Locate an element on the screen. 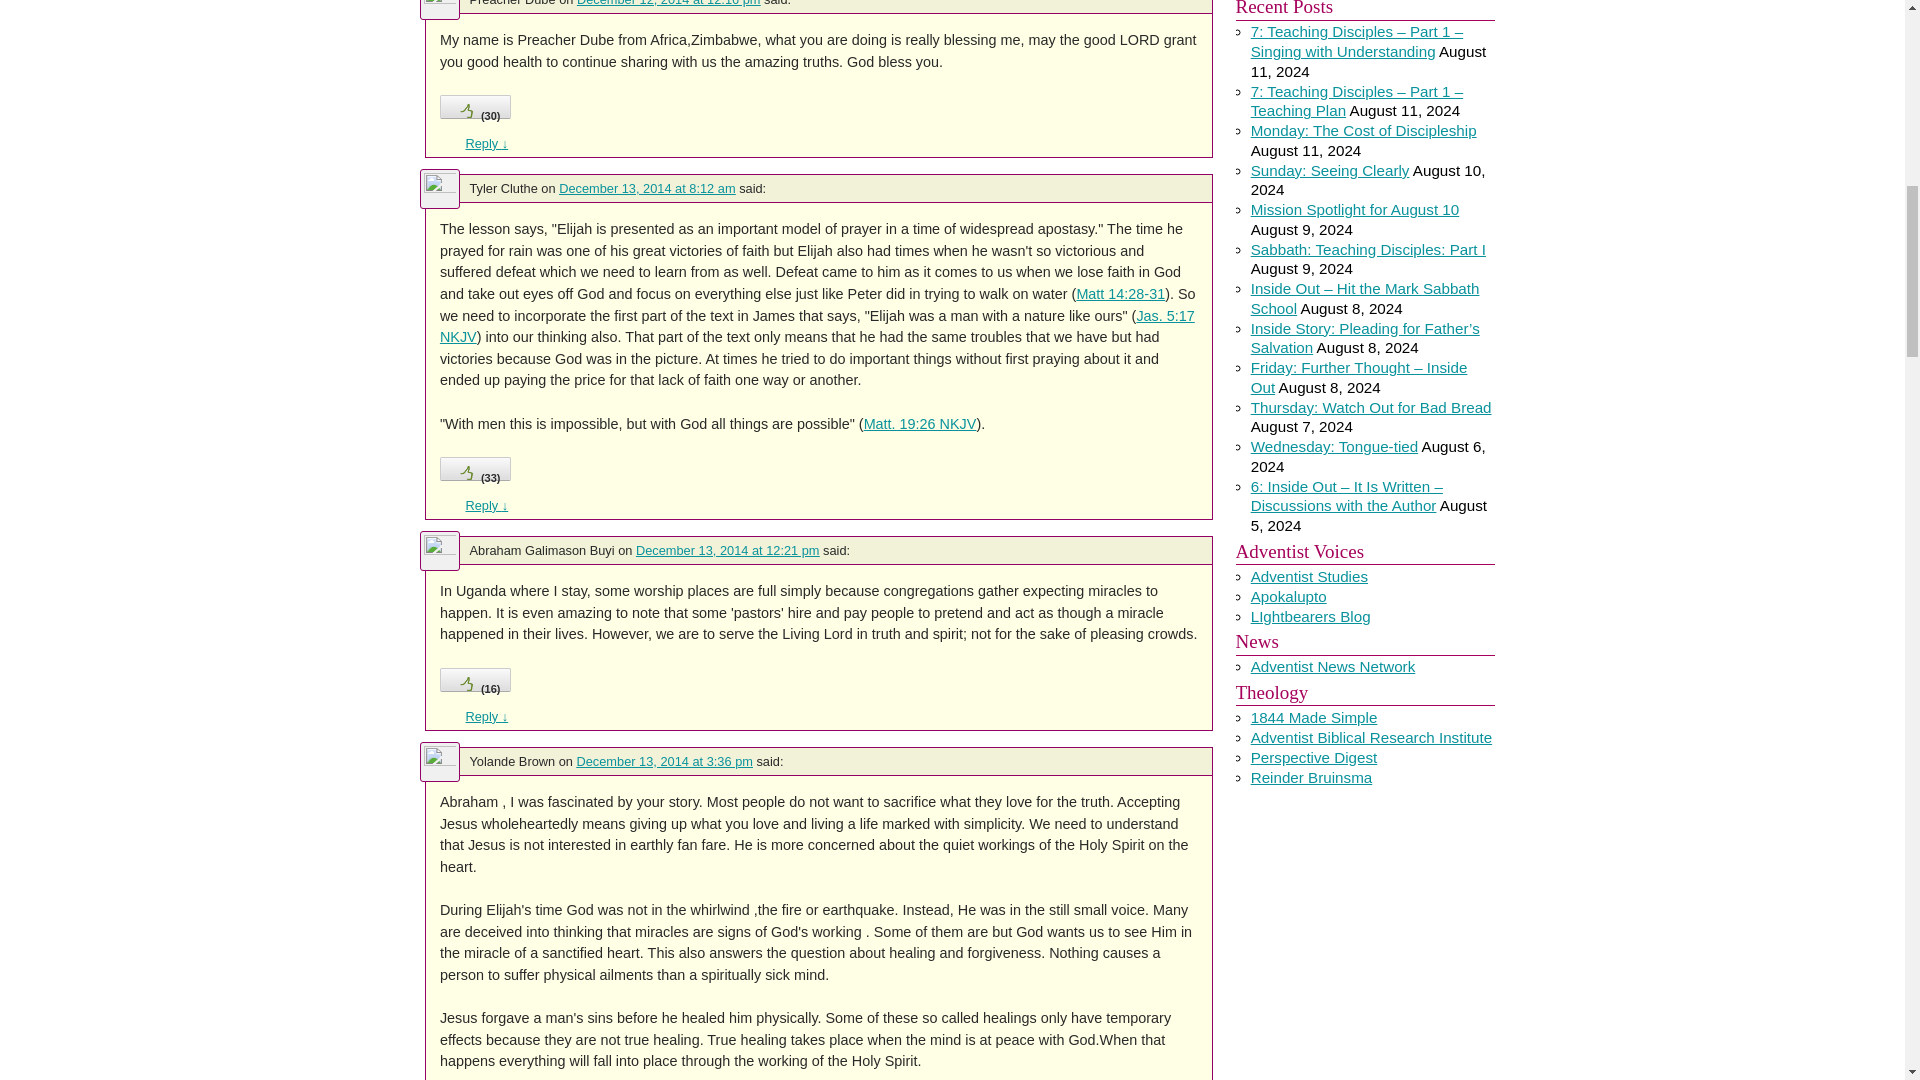 Image resolution: width=1920 pixels, height=1080 pixels. Official Adventist News Network is located at coordinates (1334, 666).